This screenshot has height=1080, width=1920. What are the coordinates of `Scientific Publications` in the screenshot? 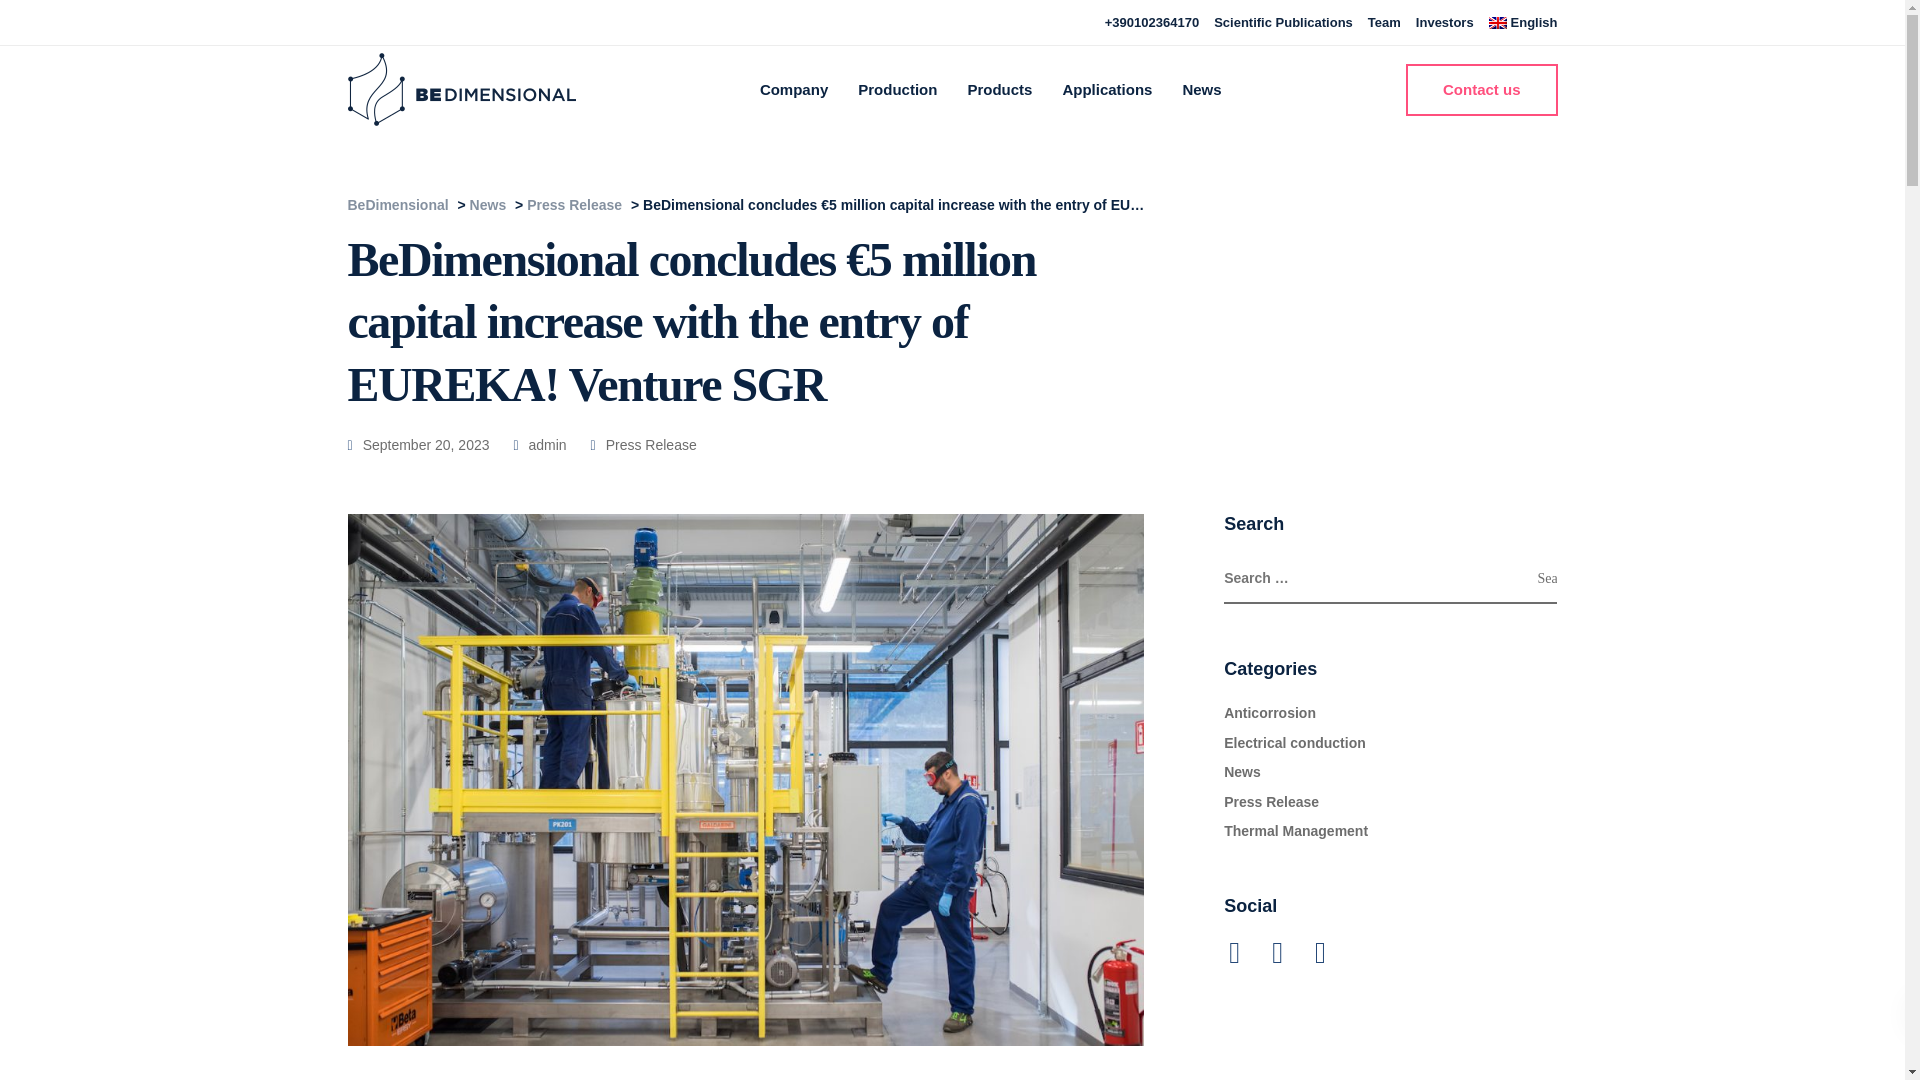 It's located at (1283, 22).